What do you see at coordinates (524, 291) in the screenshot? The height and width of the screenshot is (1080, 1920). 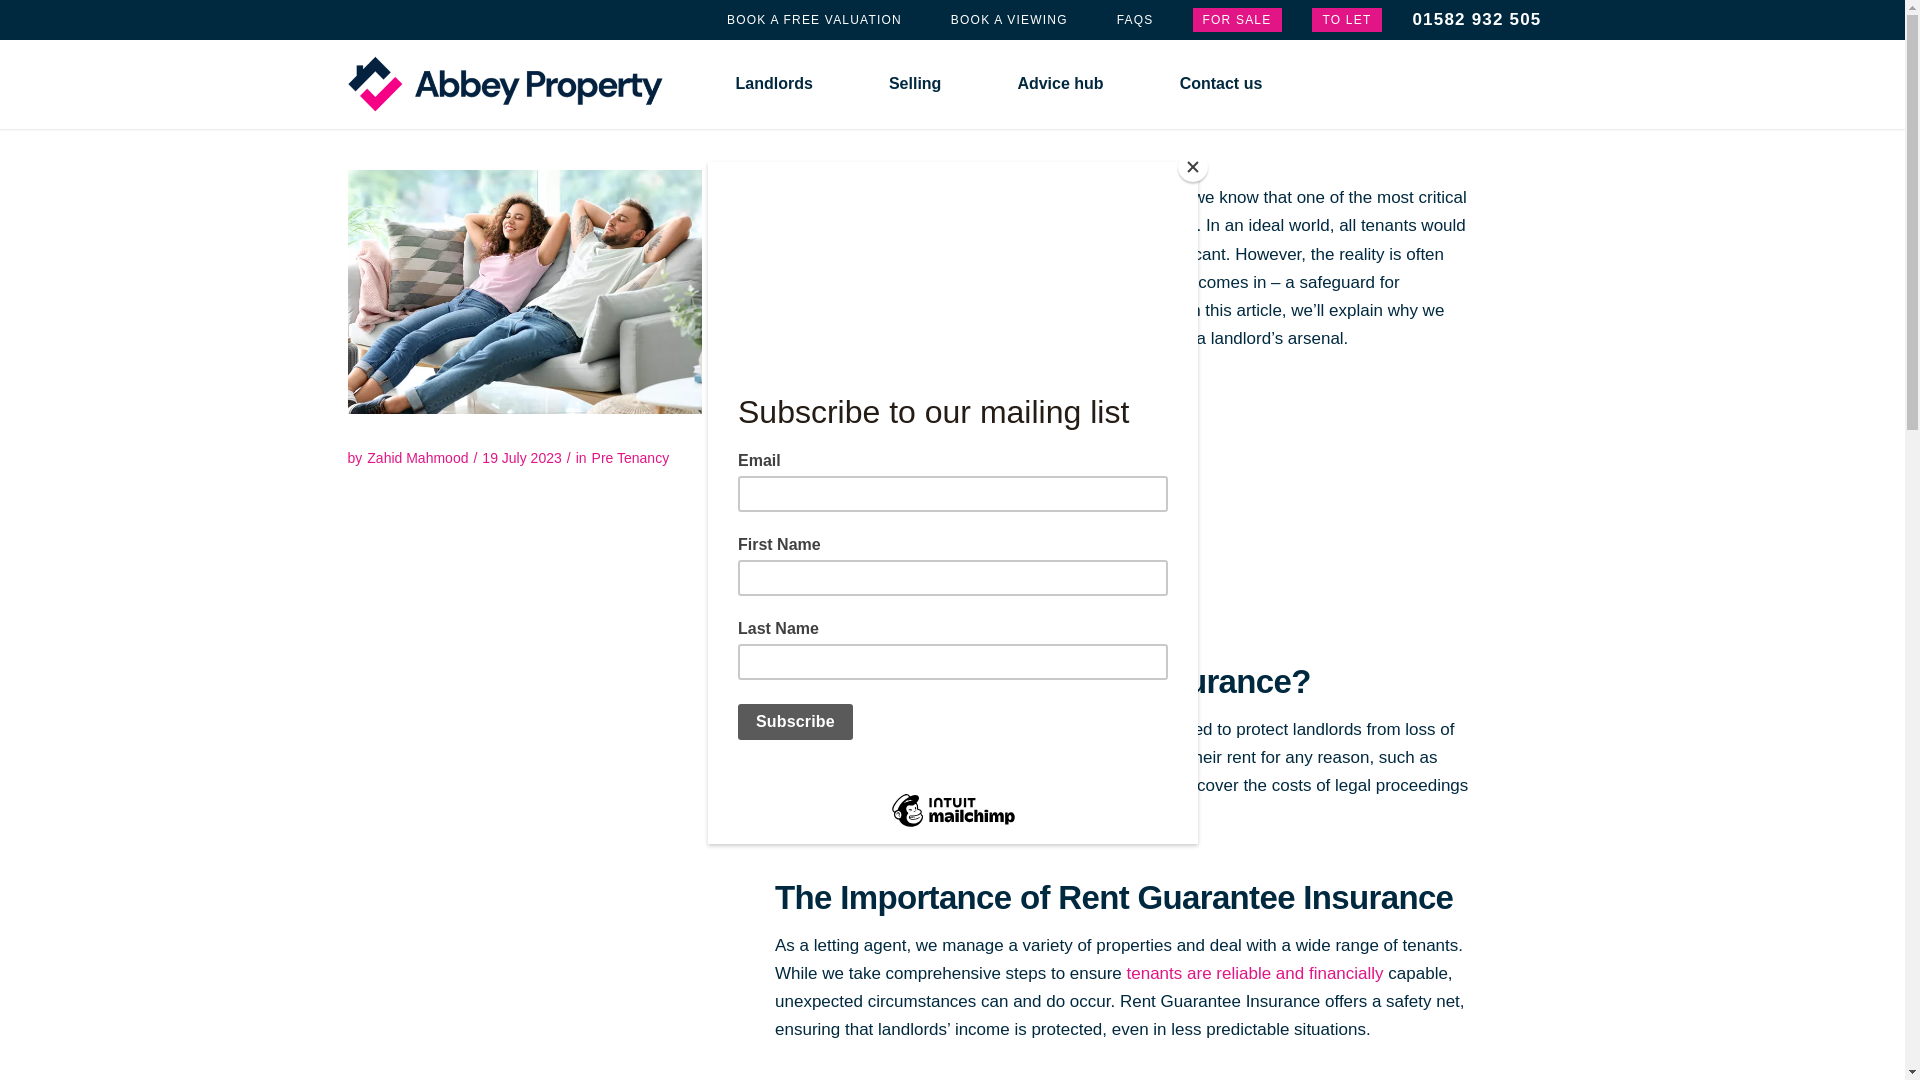 I see `Our Rental Guarantee` at bounding box center [524, 291].